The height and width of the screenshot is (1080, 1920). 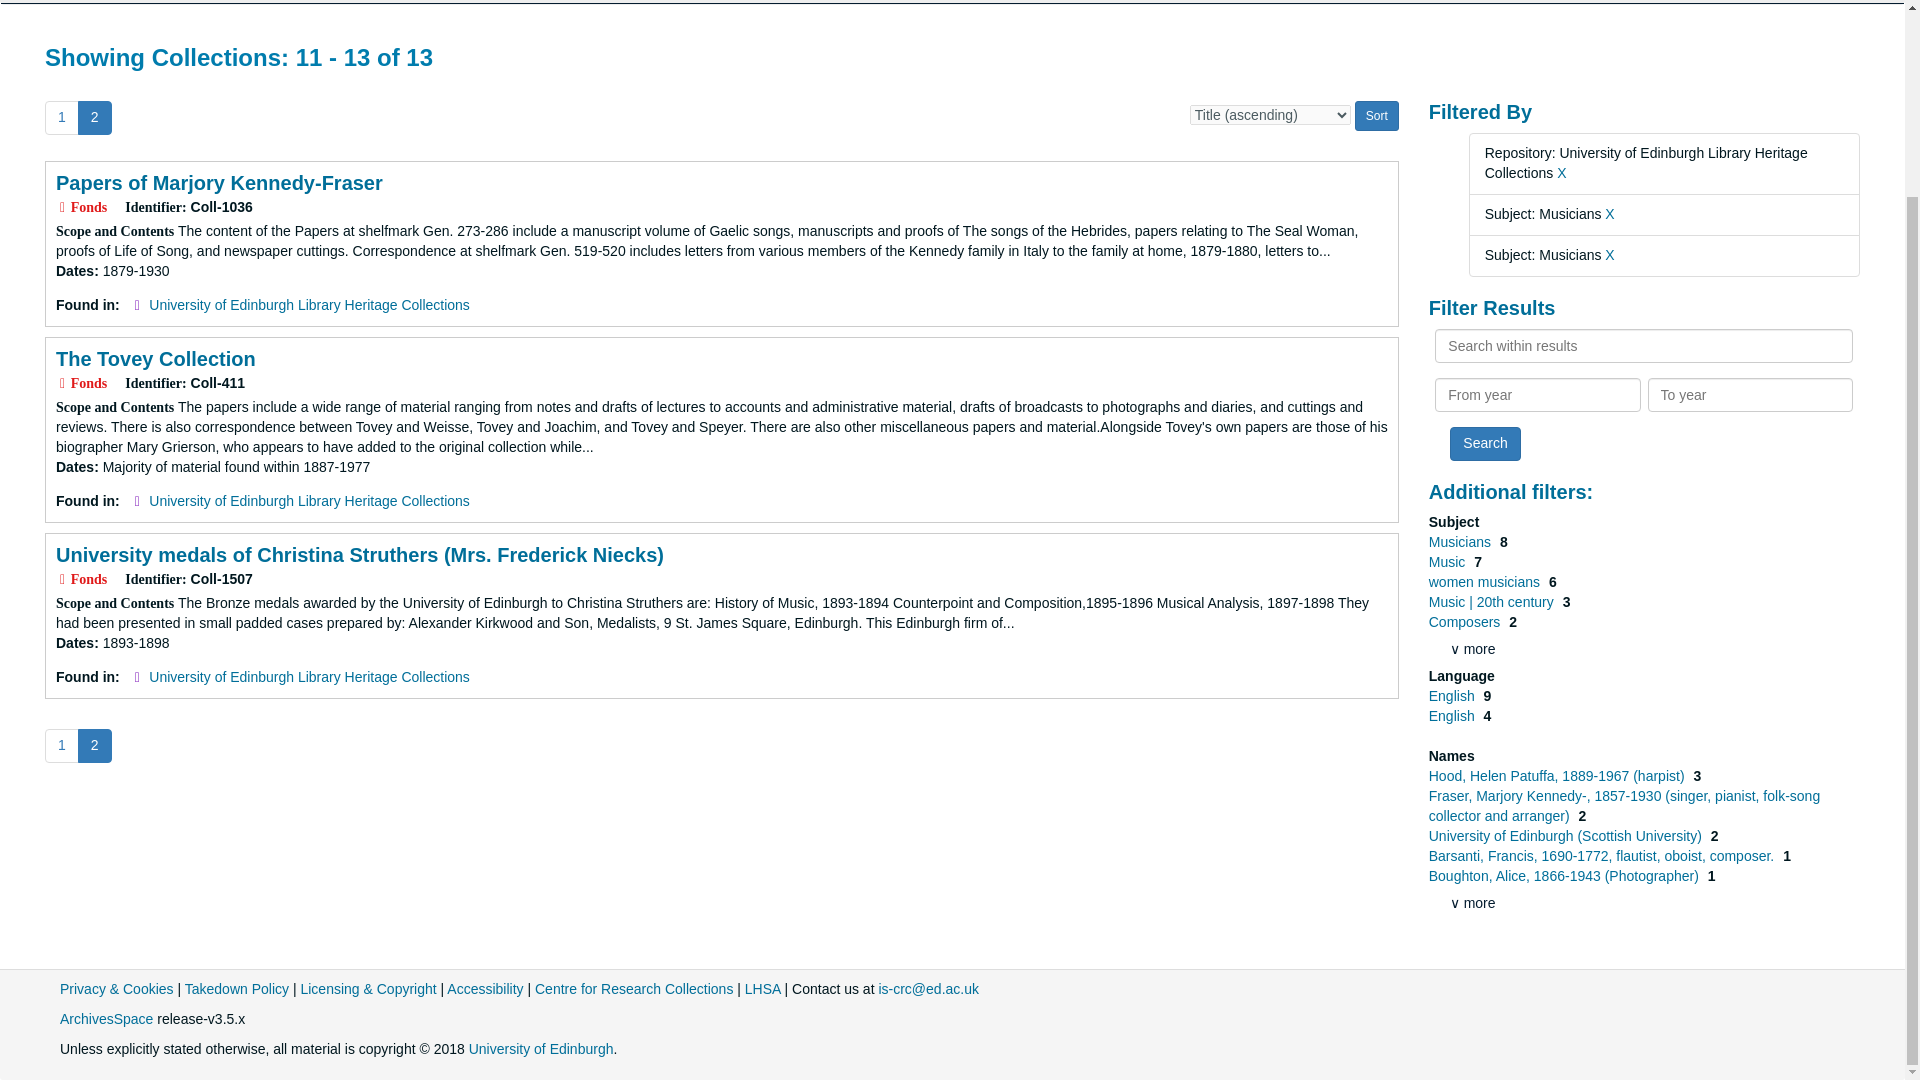 I want to click on Filter By 'Musicians', so click(x=1462, y=541).